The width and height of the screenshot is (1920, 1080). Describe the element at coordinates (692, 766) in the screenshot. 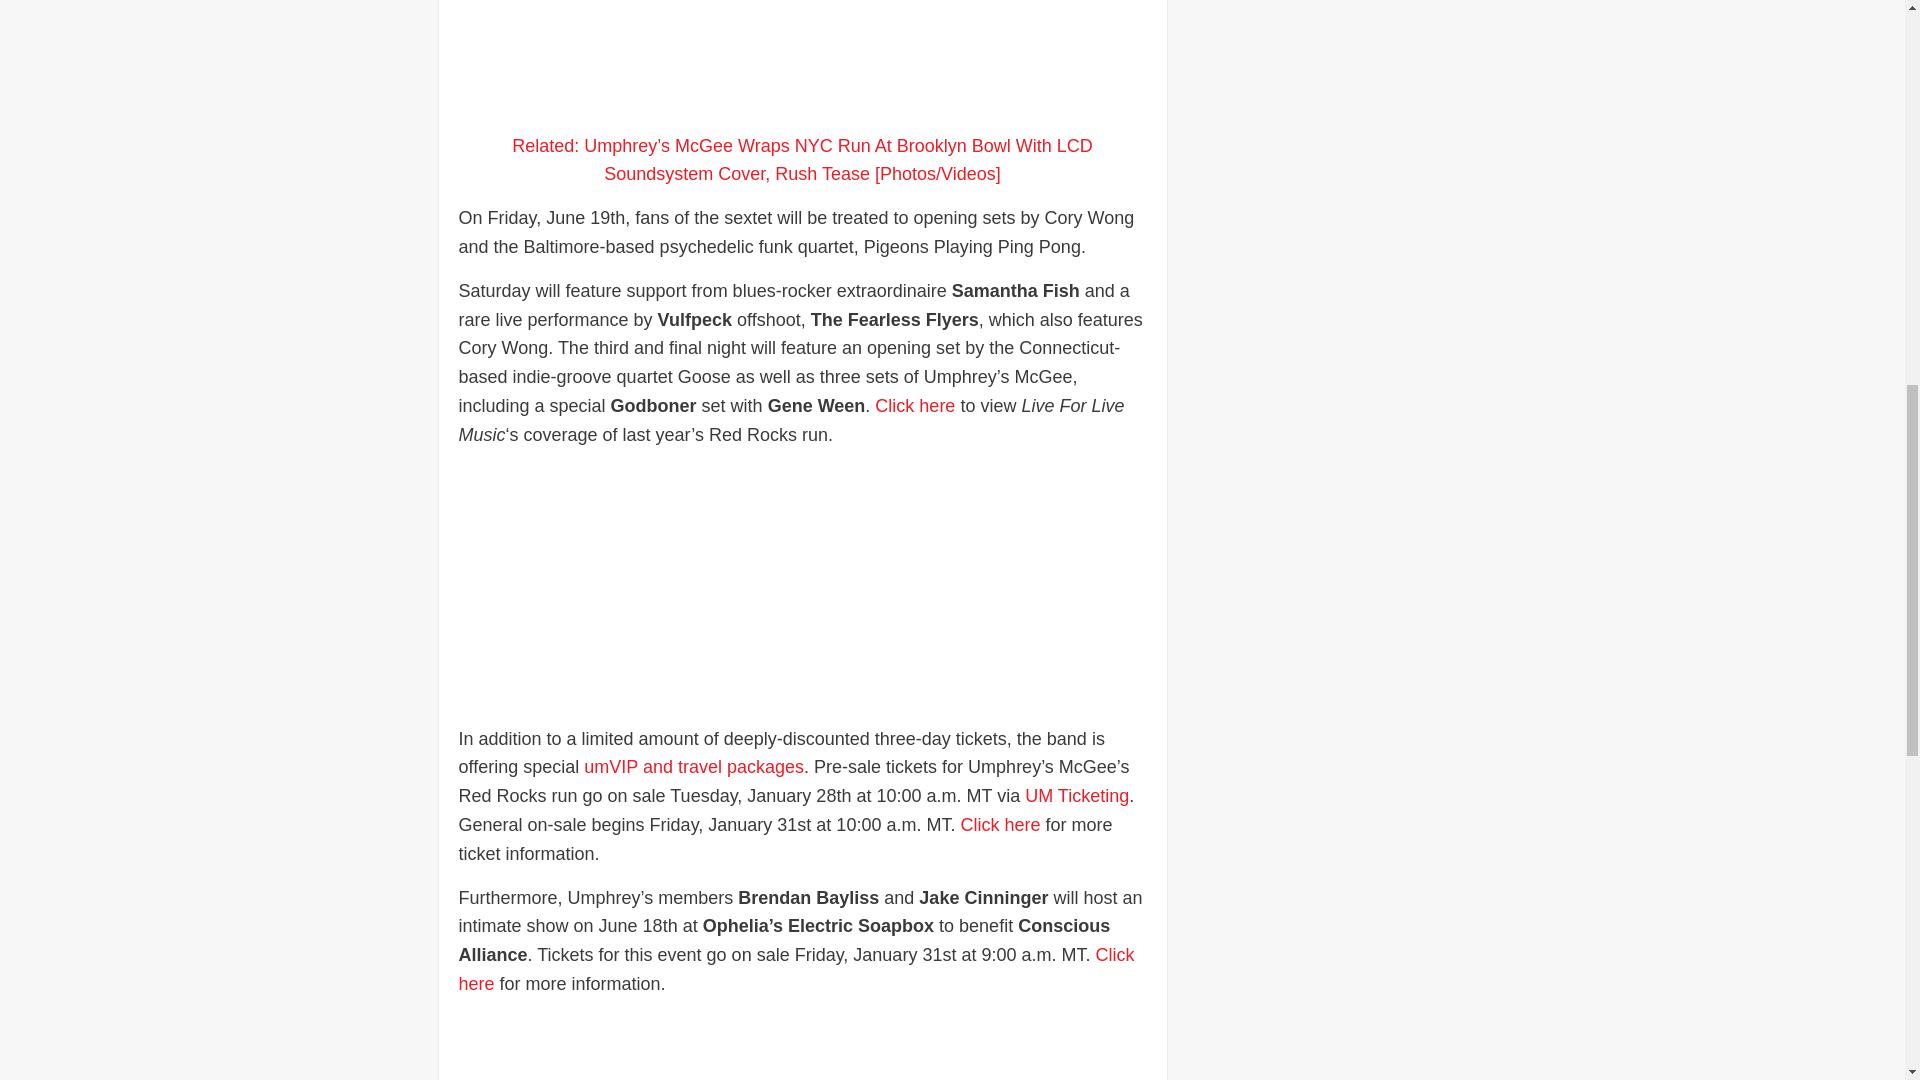

I see `umVIP and travel packages` at that location.